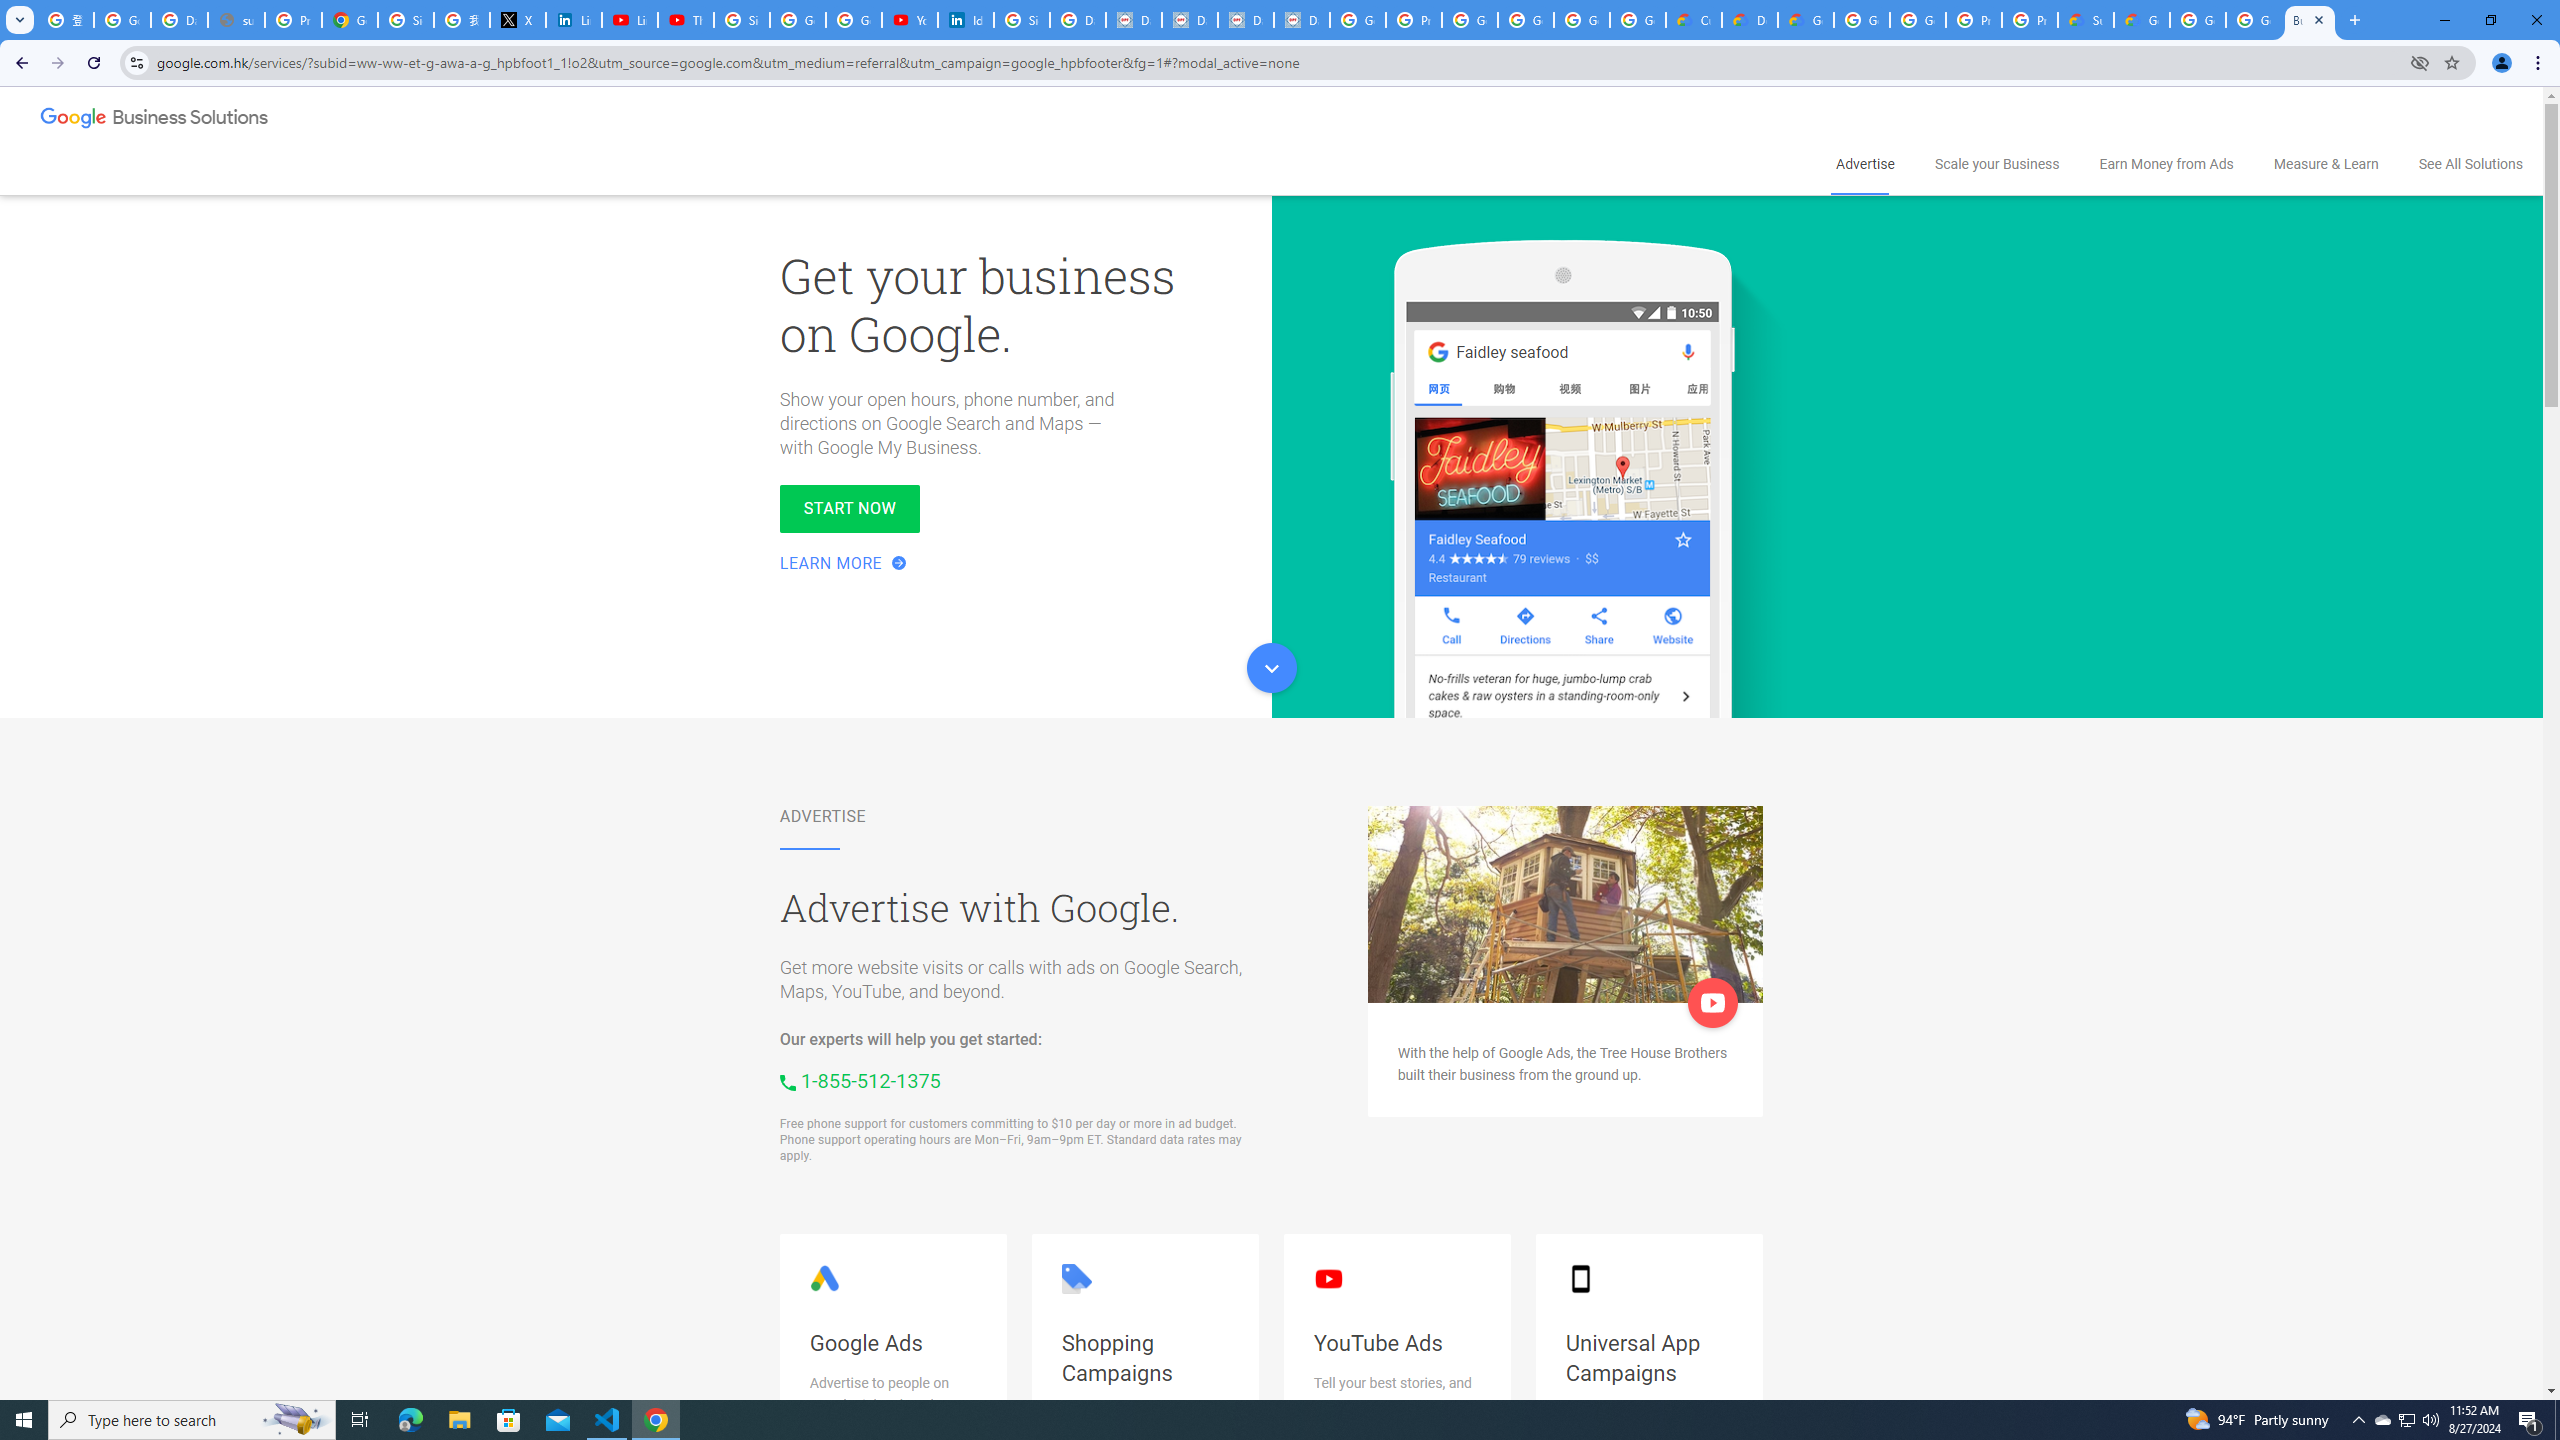 The height and width of the screenshot is (1440, 2560). Describe the element at coordinates (1565, 904) in the screenshot. I see `Advertise card` at that location.